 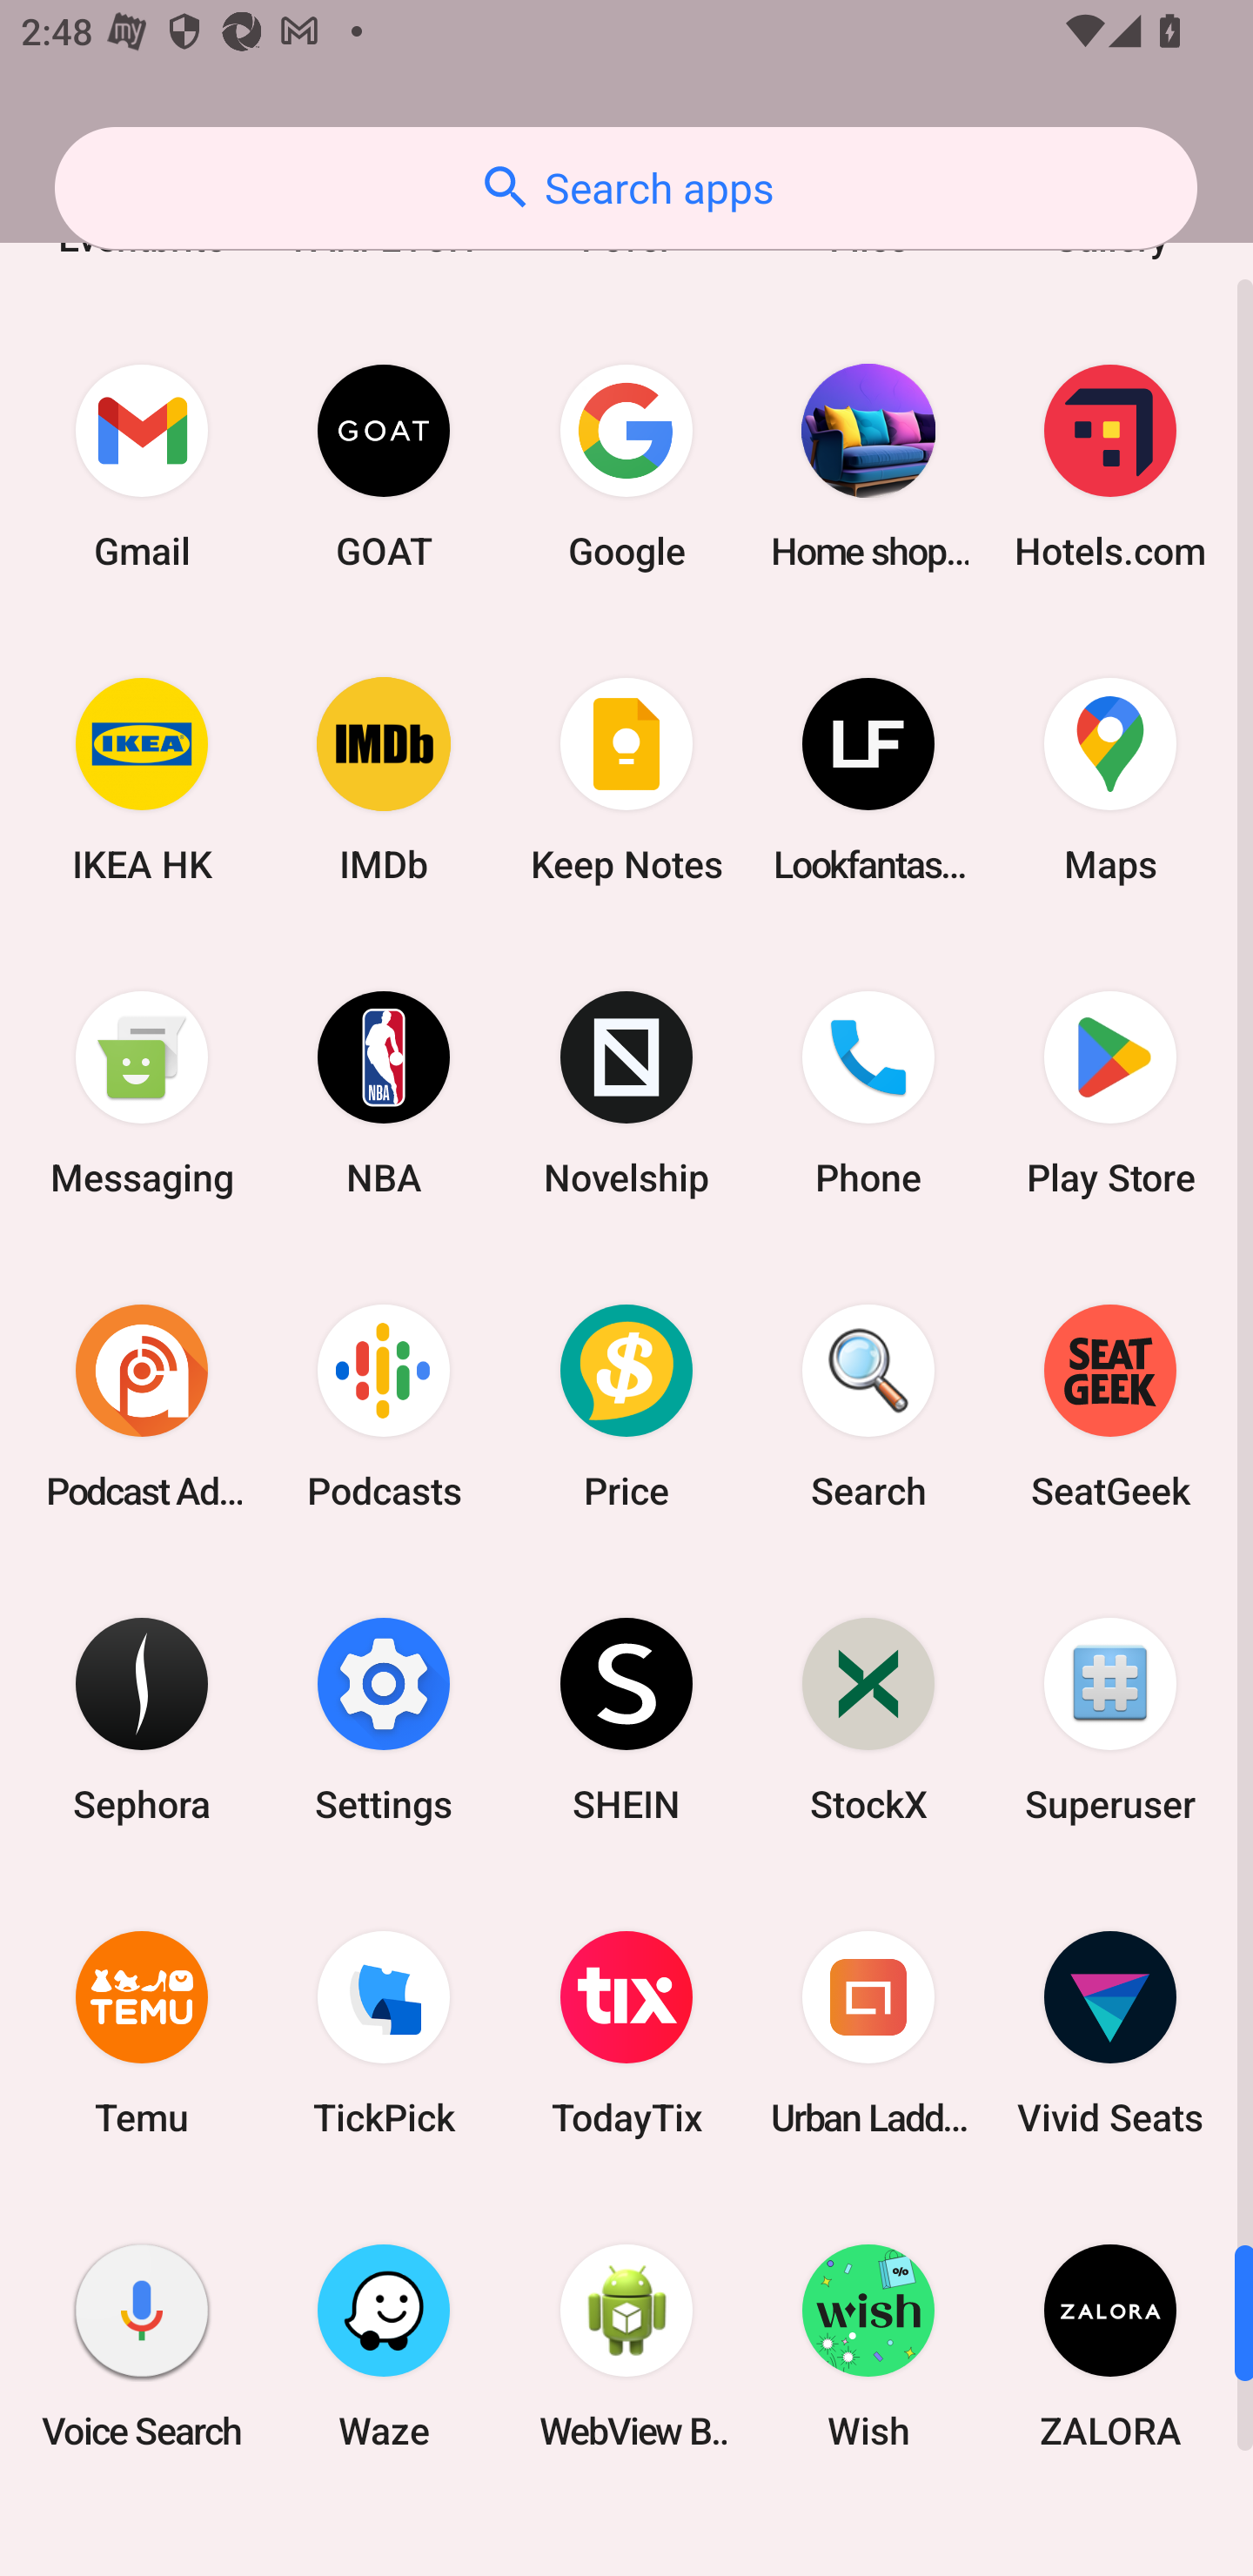 I want to click on Podcast Addict, so click(x=142, y=1406).